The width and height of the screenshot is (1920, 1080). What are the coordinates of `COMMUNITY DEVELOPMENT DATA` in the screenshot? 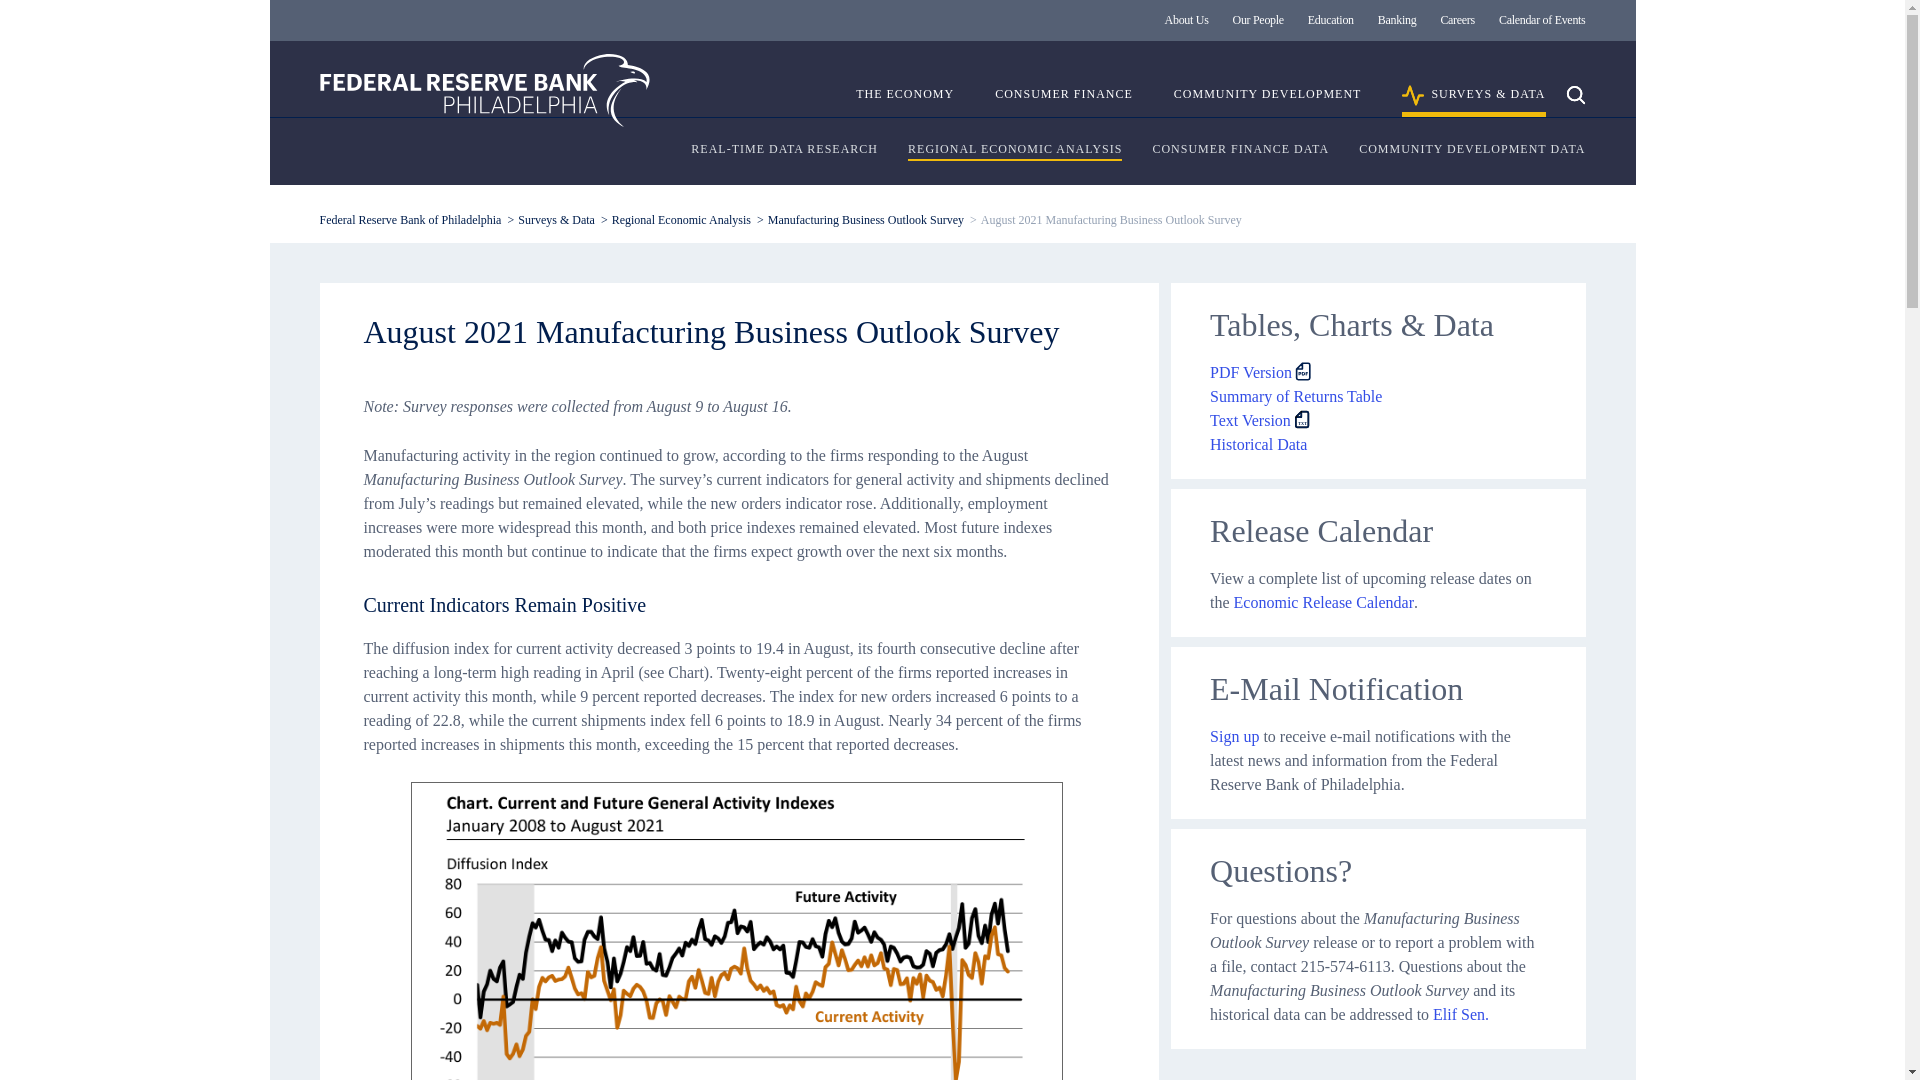 It's located at (1472, 150).